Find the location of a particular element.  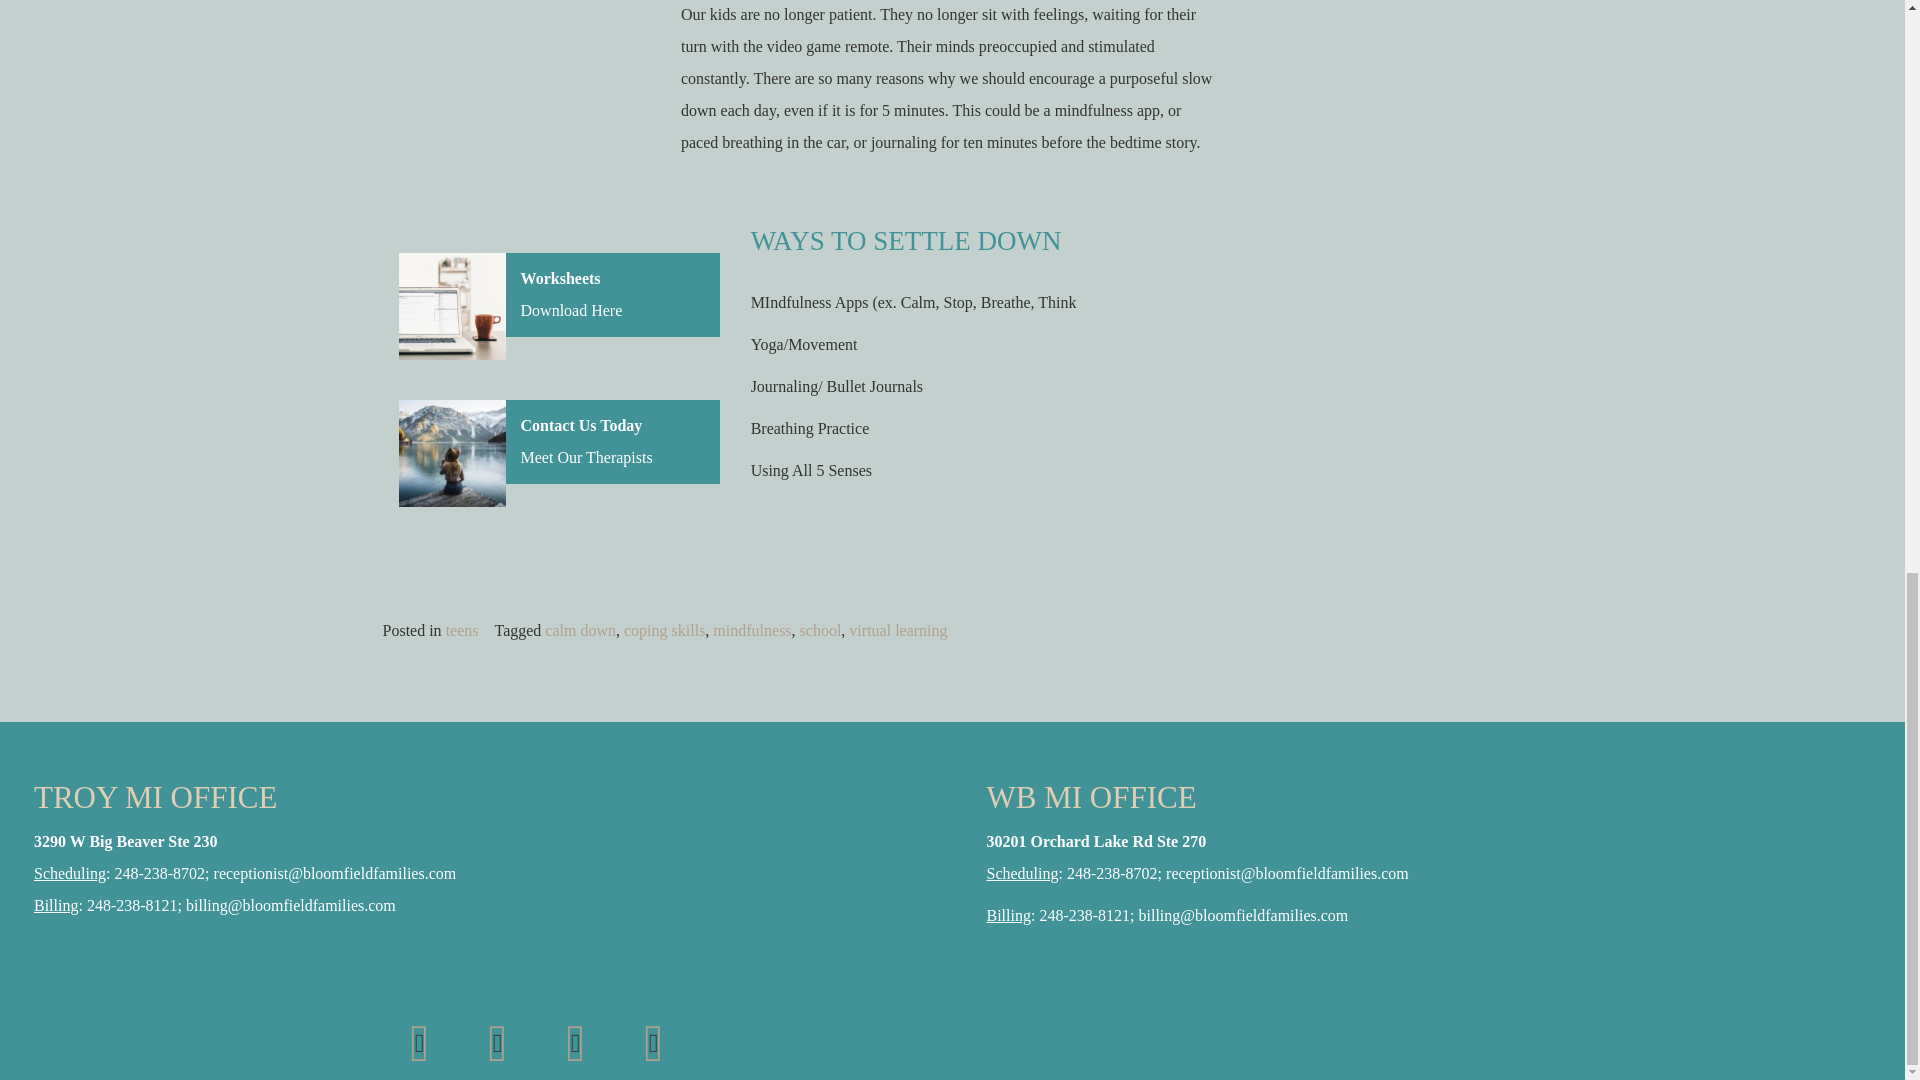

school is located at coordinates (821, 630).